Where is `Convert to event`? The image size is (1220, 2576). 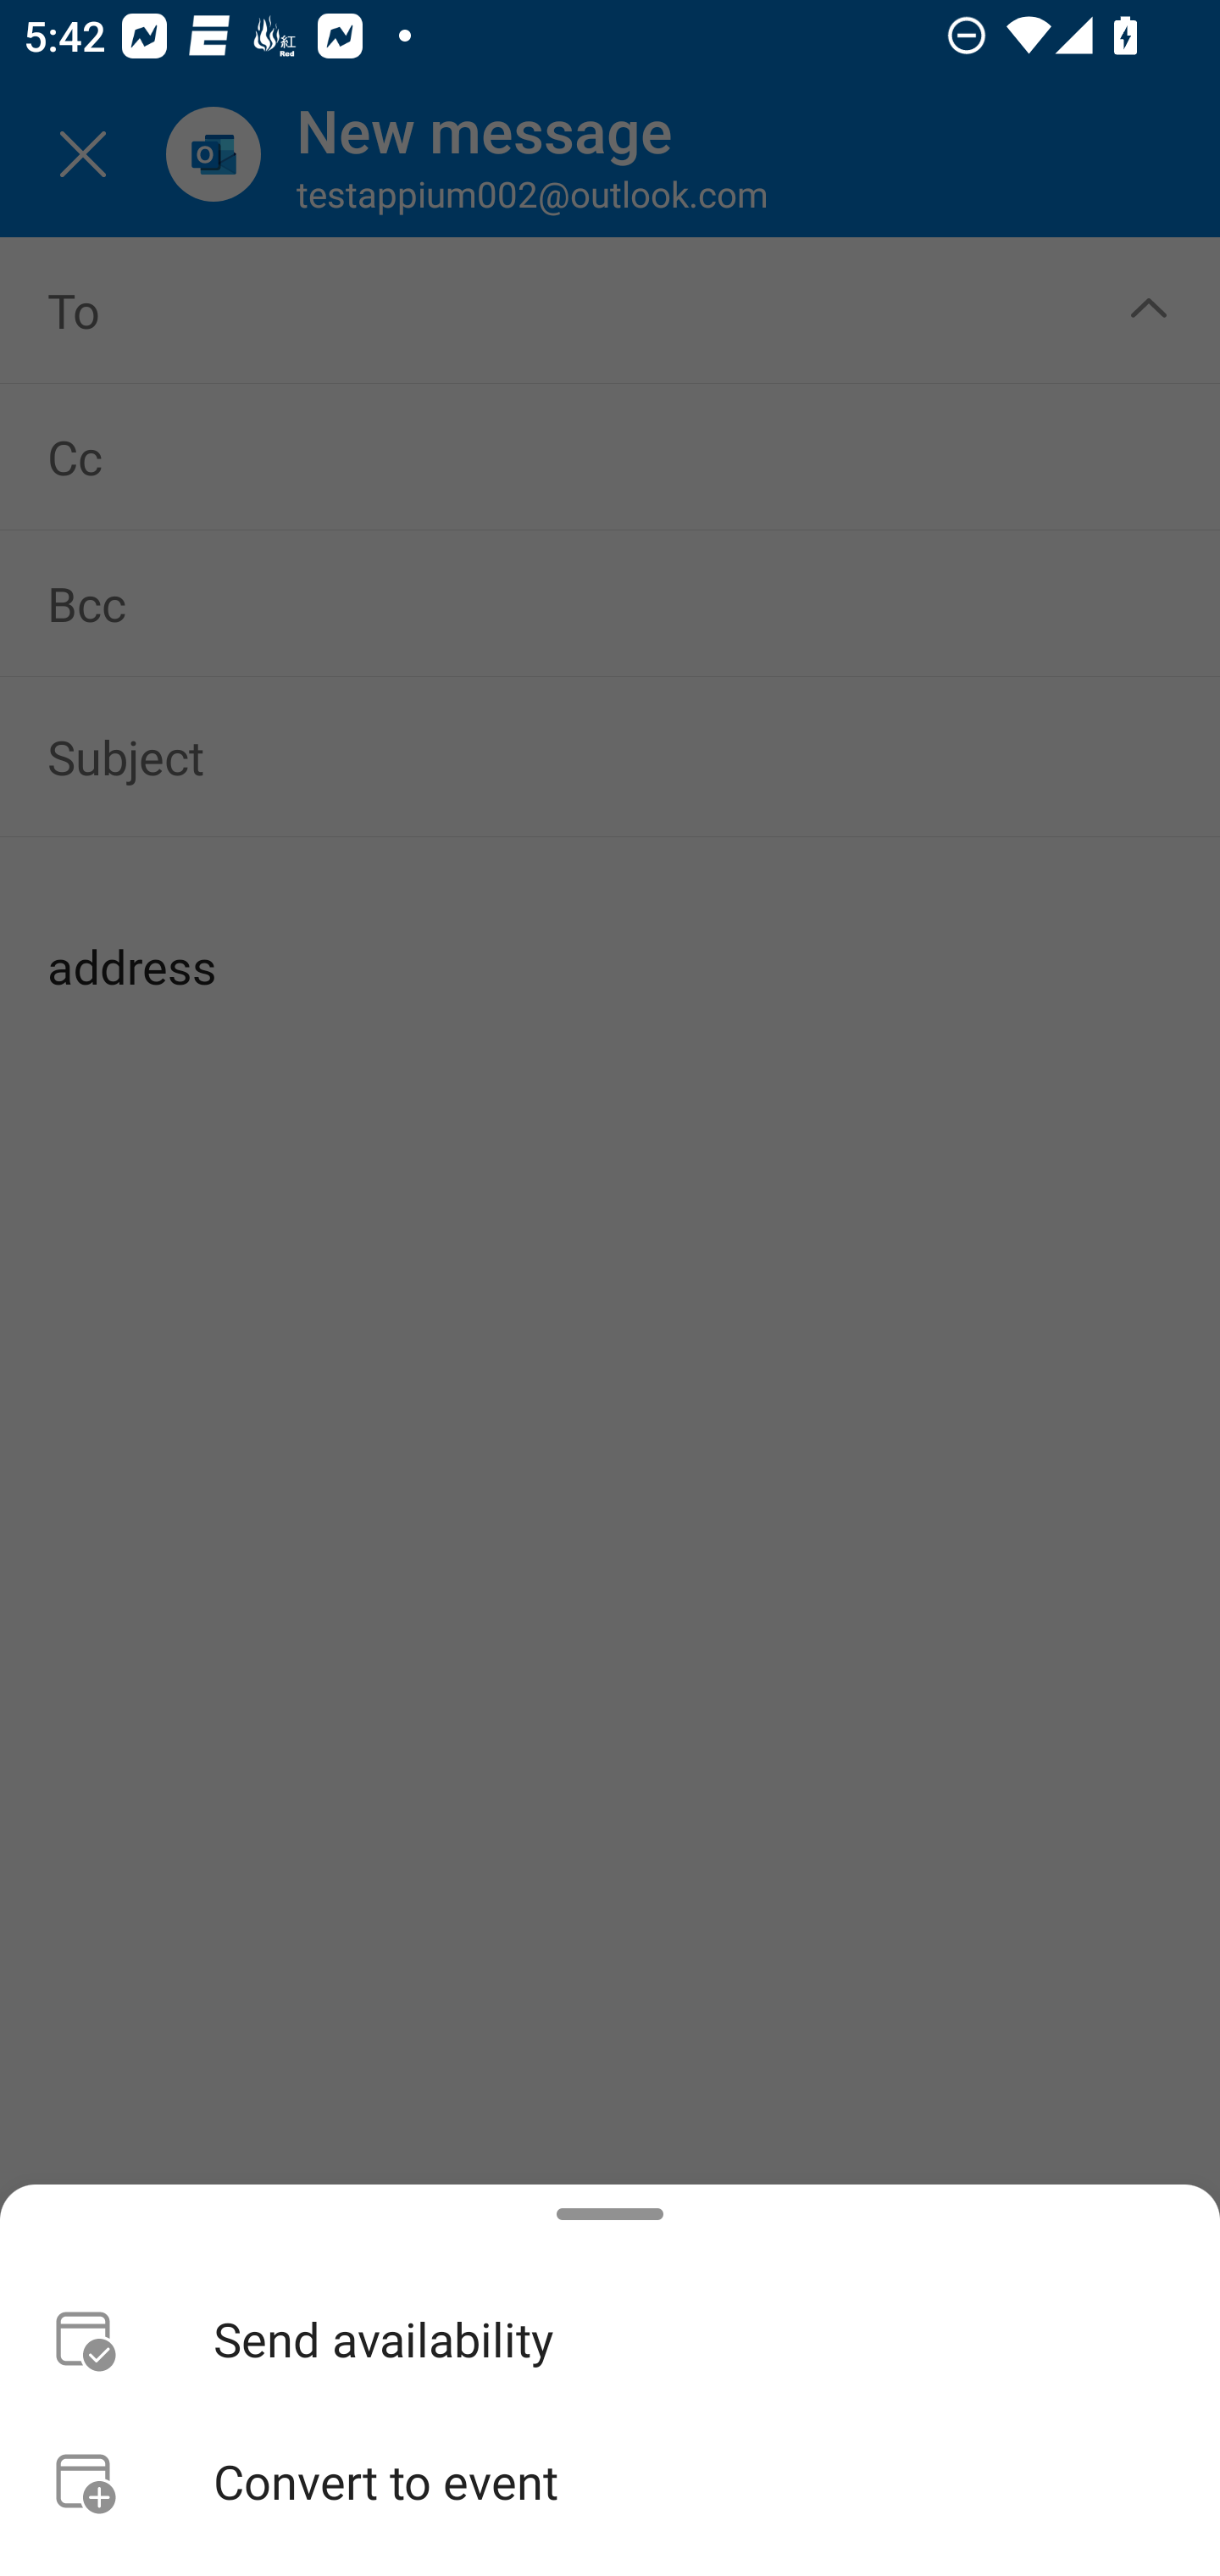 Convert to event is located at coordinates (610, 2481).